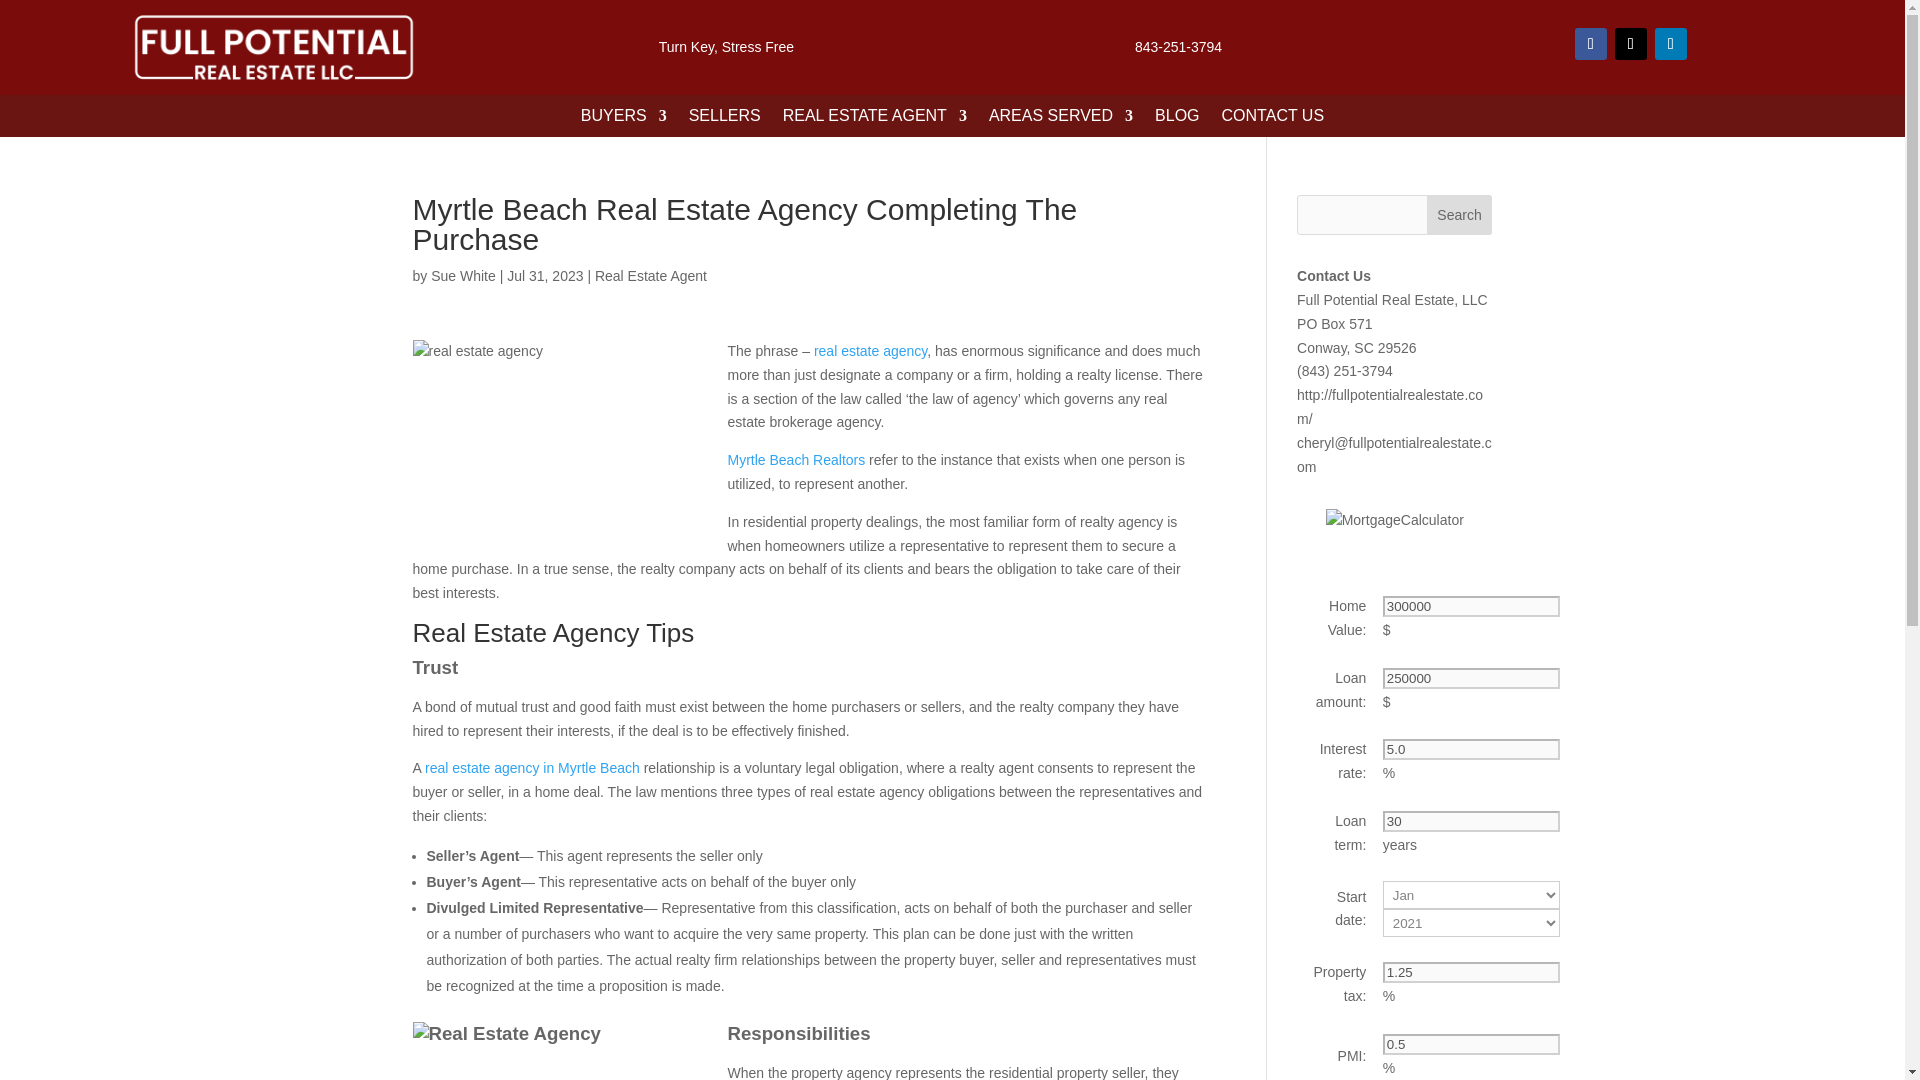 The height and width of the screenshot is (1080, 1920). Describe the element at coordinates (1470, 678) in the screenshot. I see `250000` at that location.